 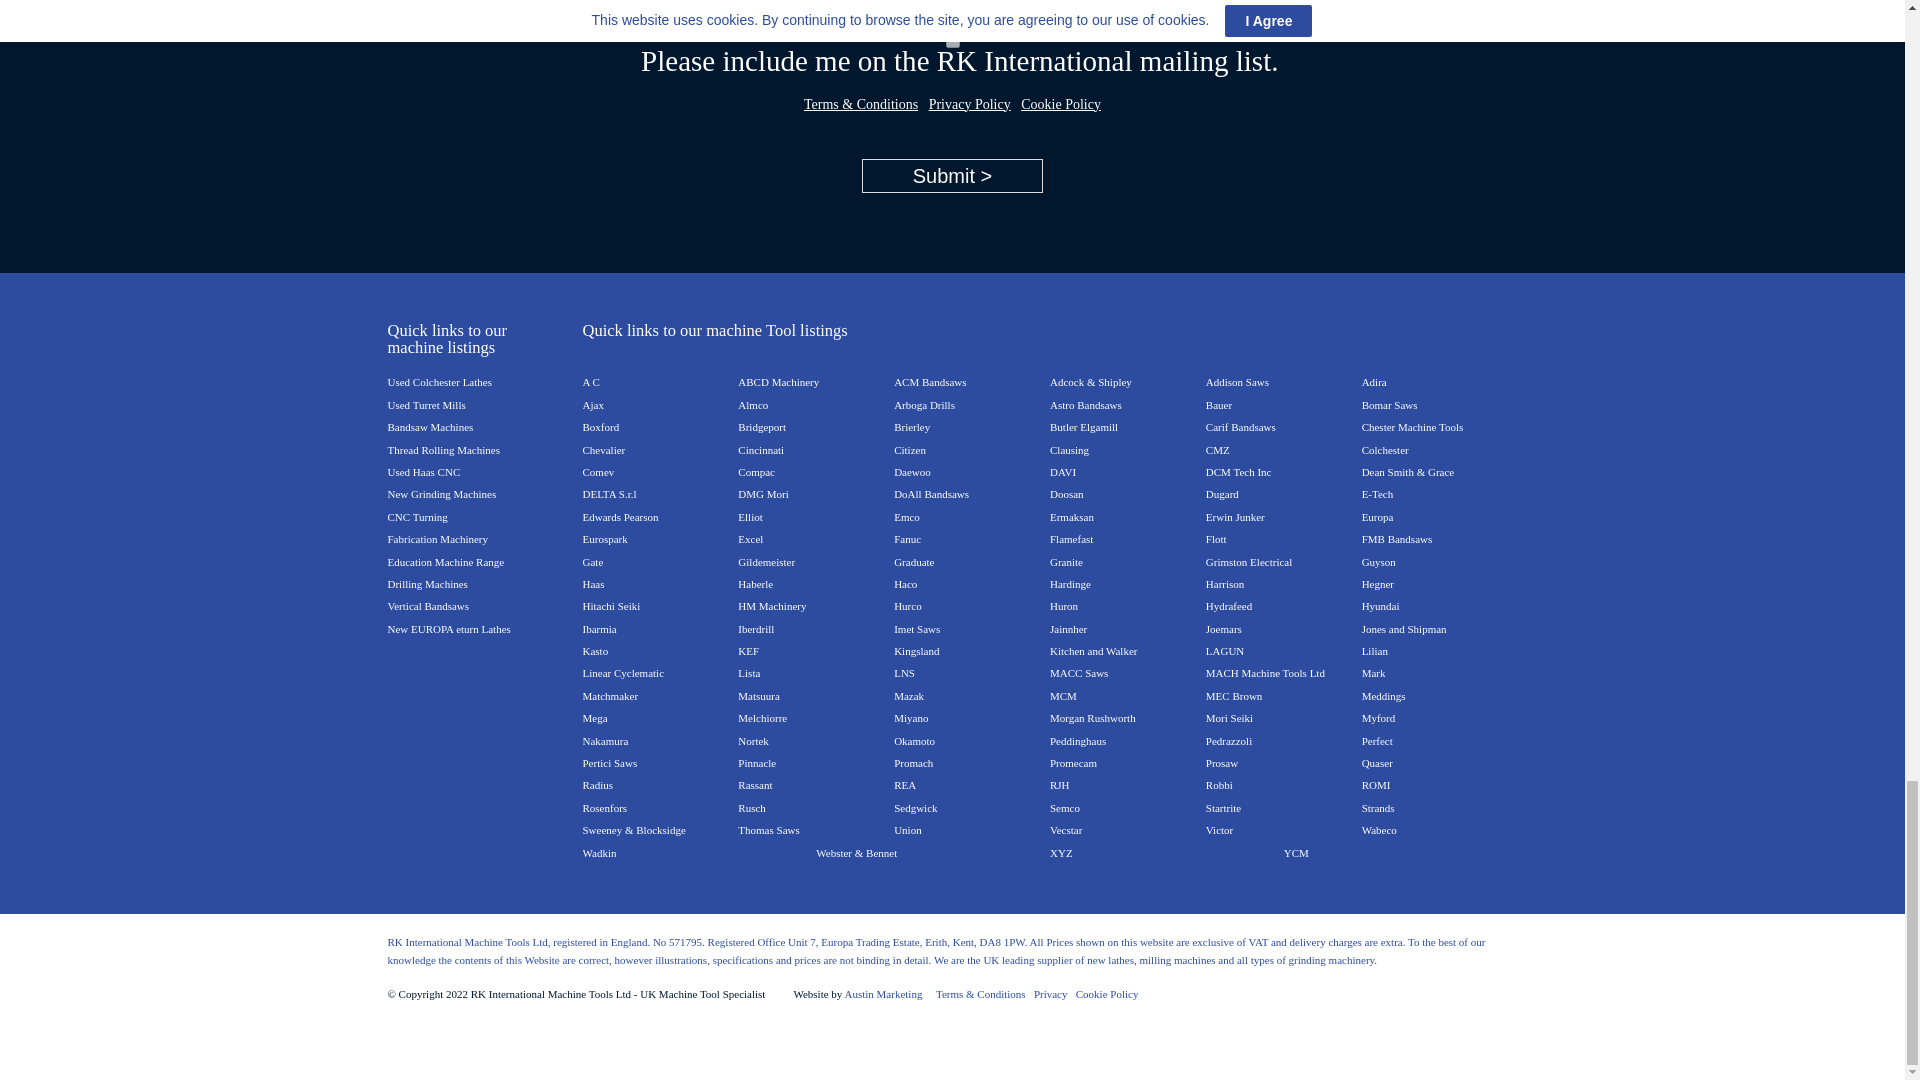 What do you see at coordinates (1374, 379) in the screenshot?
I see `View all ads filed under Adira` at bounding box center [1374, 379].